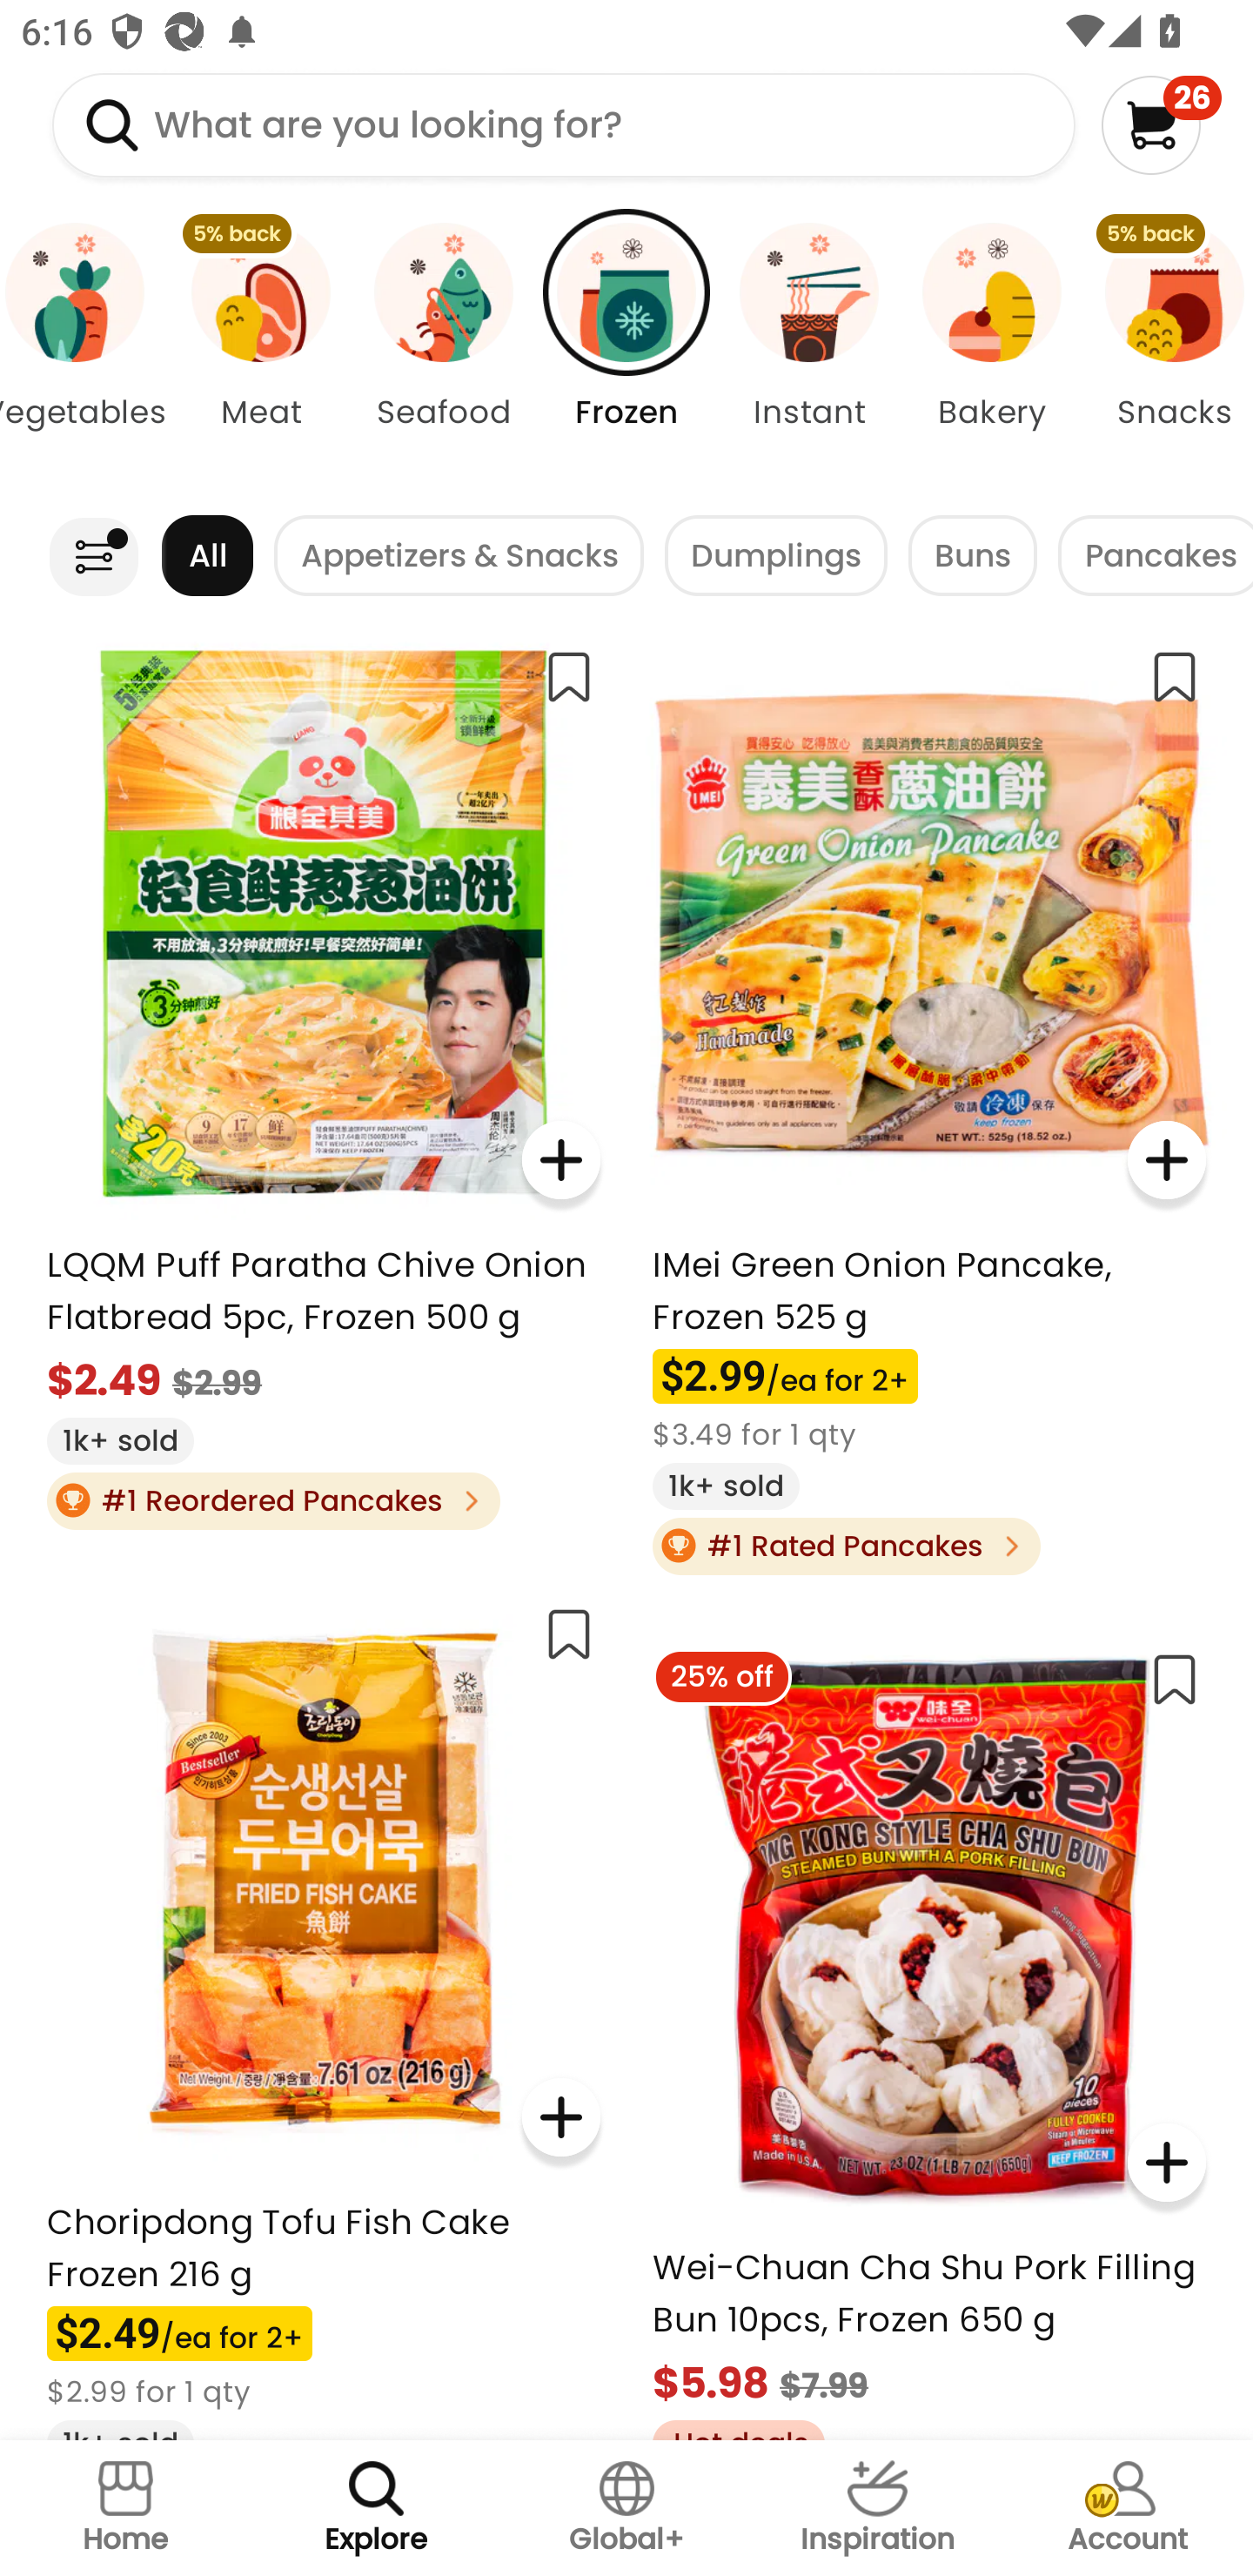 This screenshot has width=1253, height=2576. I want to click on All, so click(207, 555).